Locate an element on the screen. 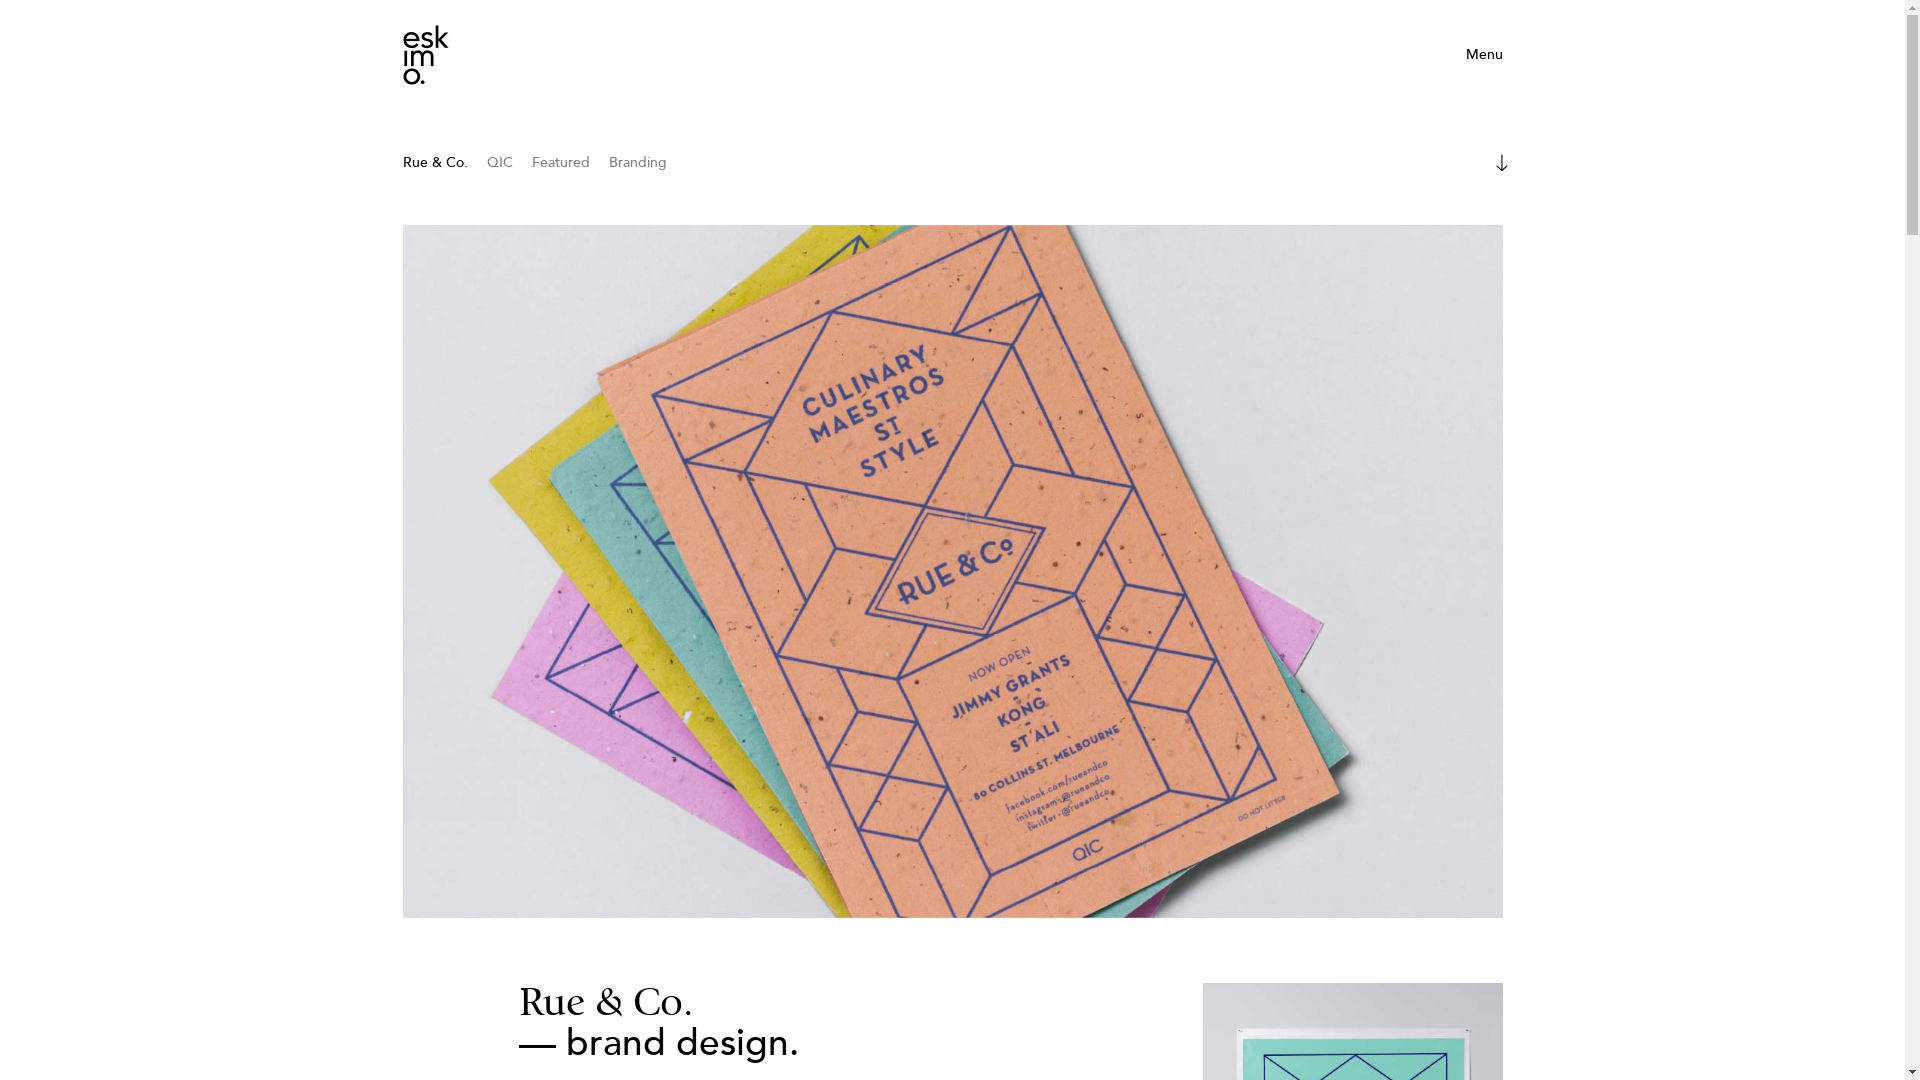 The height and width of the screenshot is (1080, 1920). Branding is located at coordinates (637, 164).